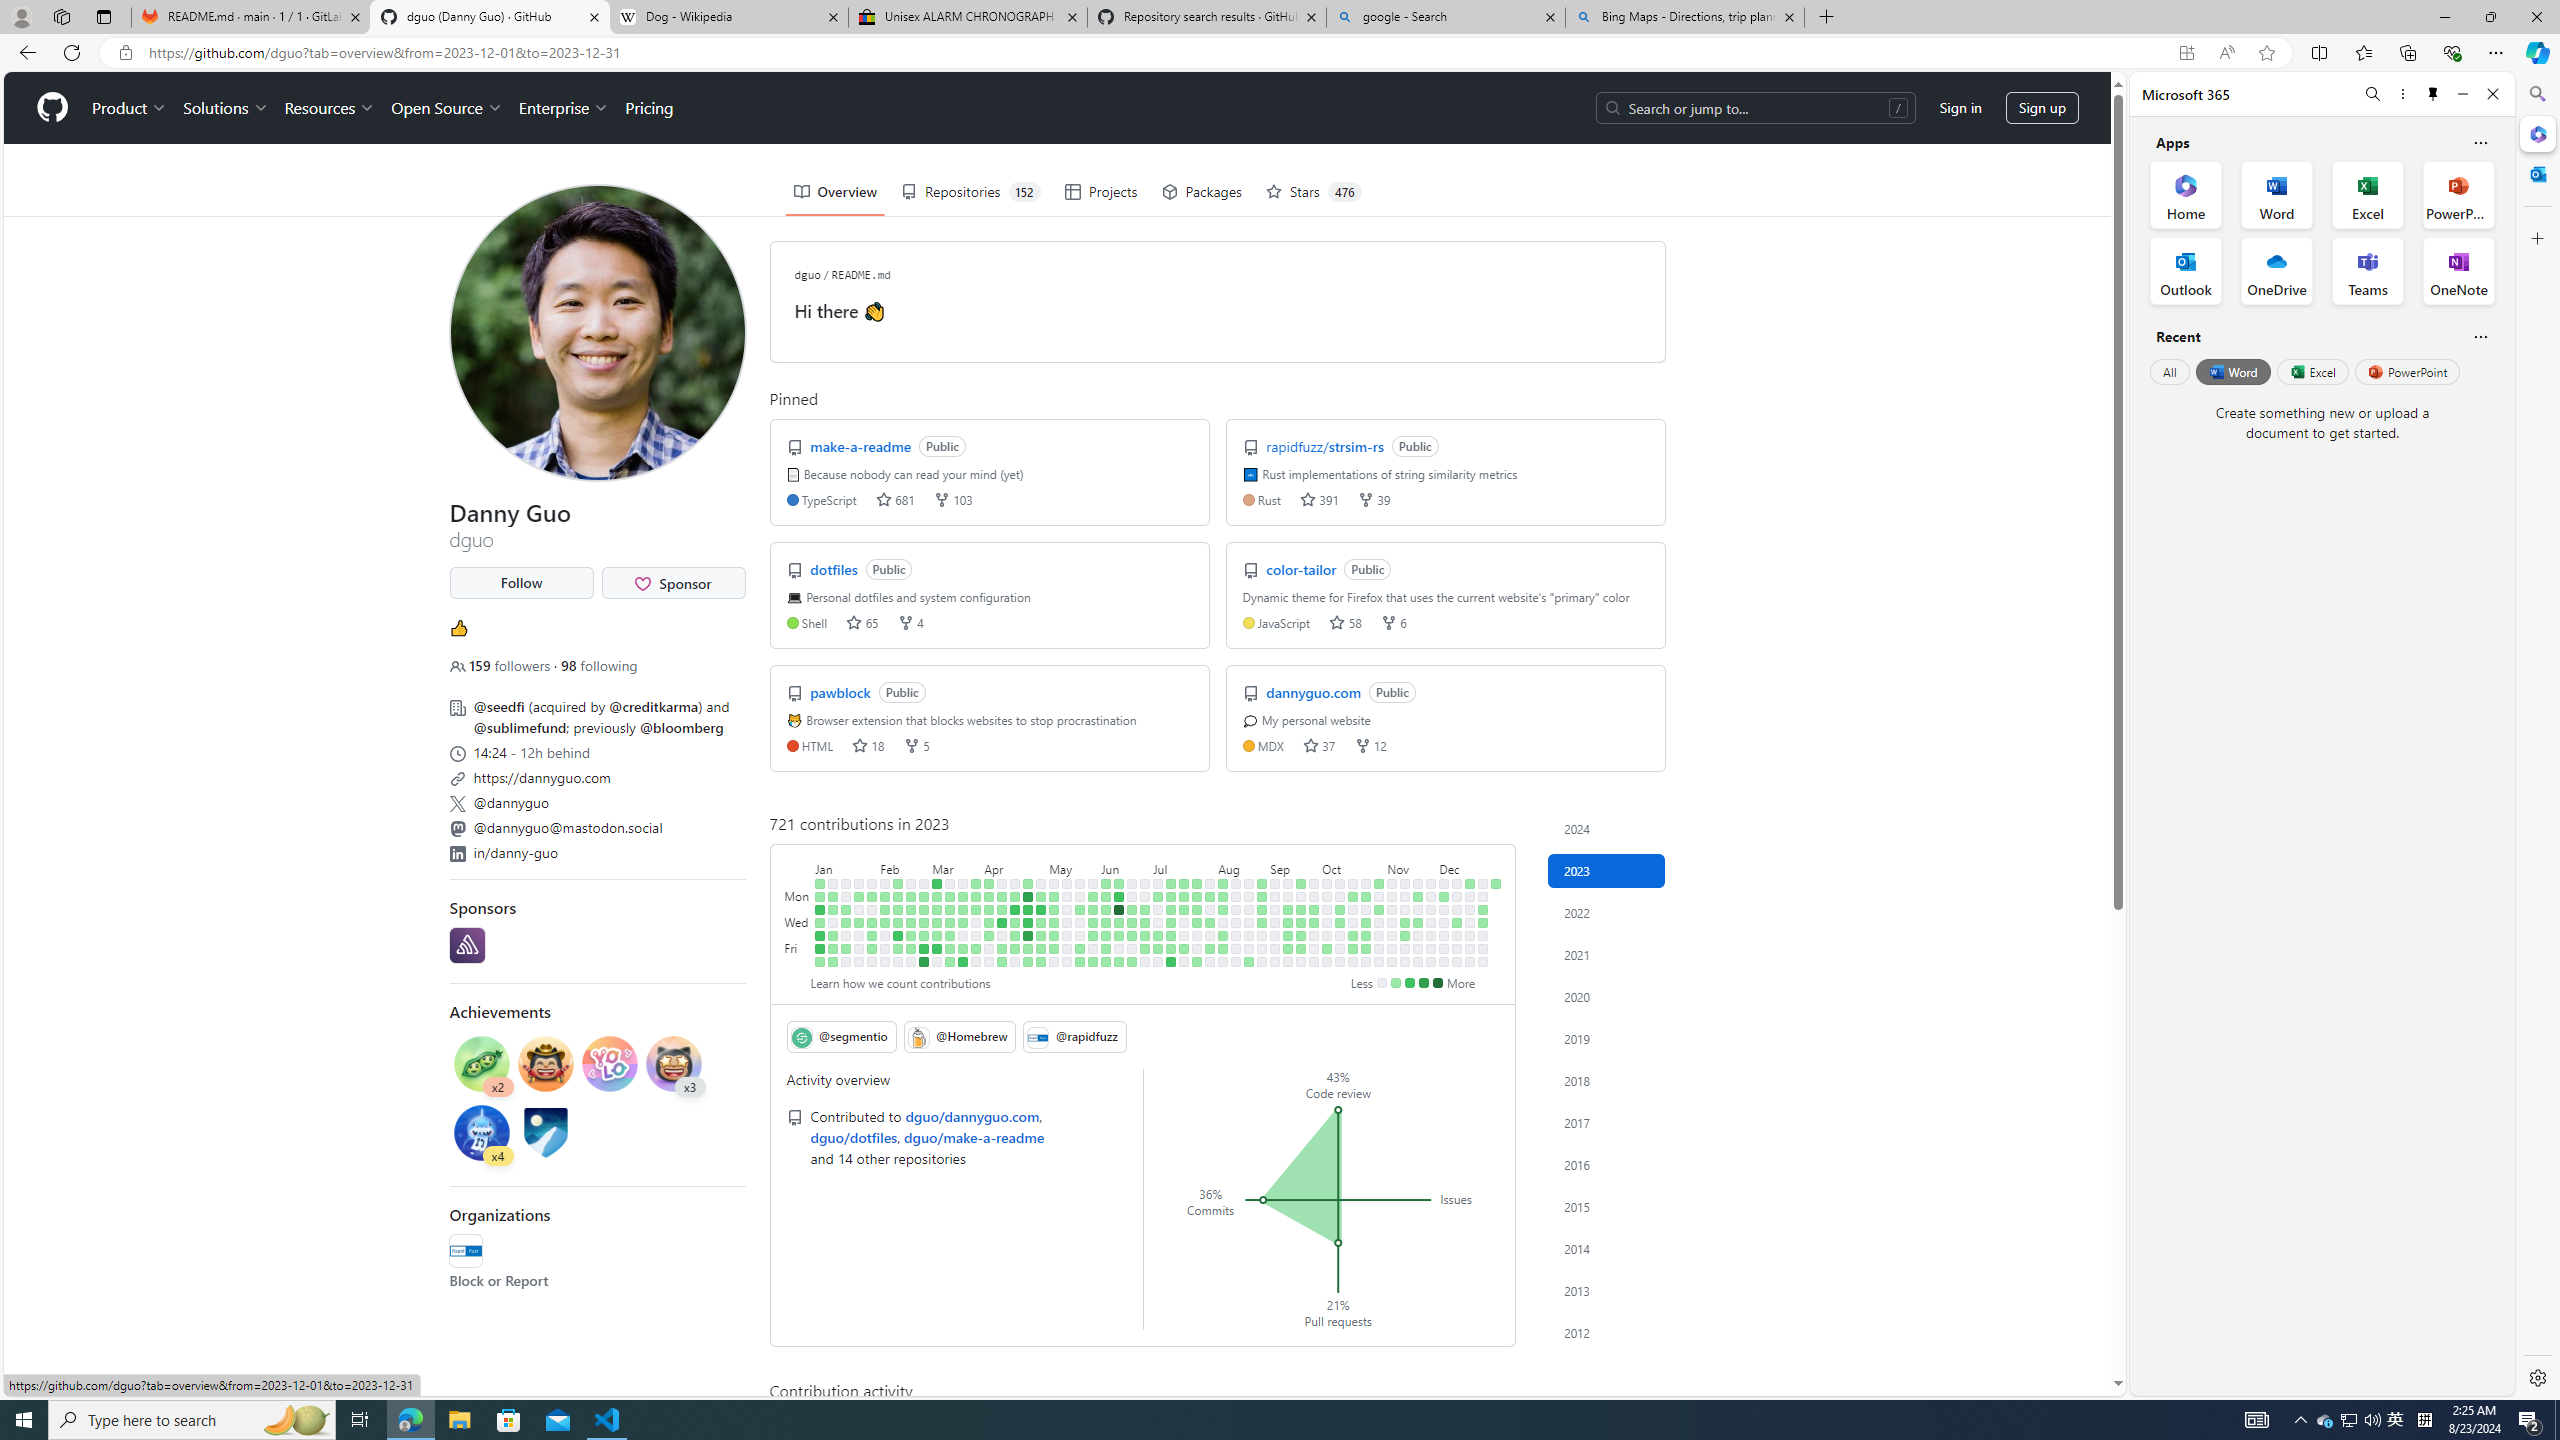 The height and width of the screenshot is (1440, 2560). Describe the element at coordinates (562, 108) in the screenshot. I see `Enterprise` at that location.